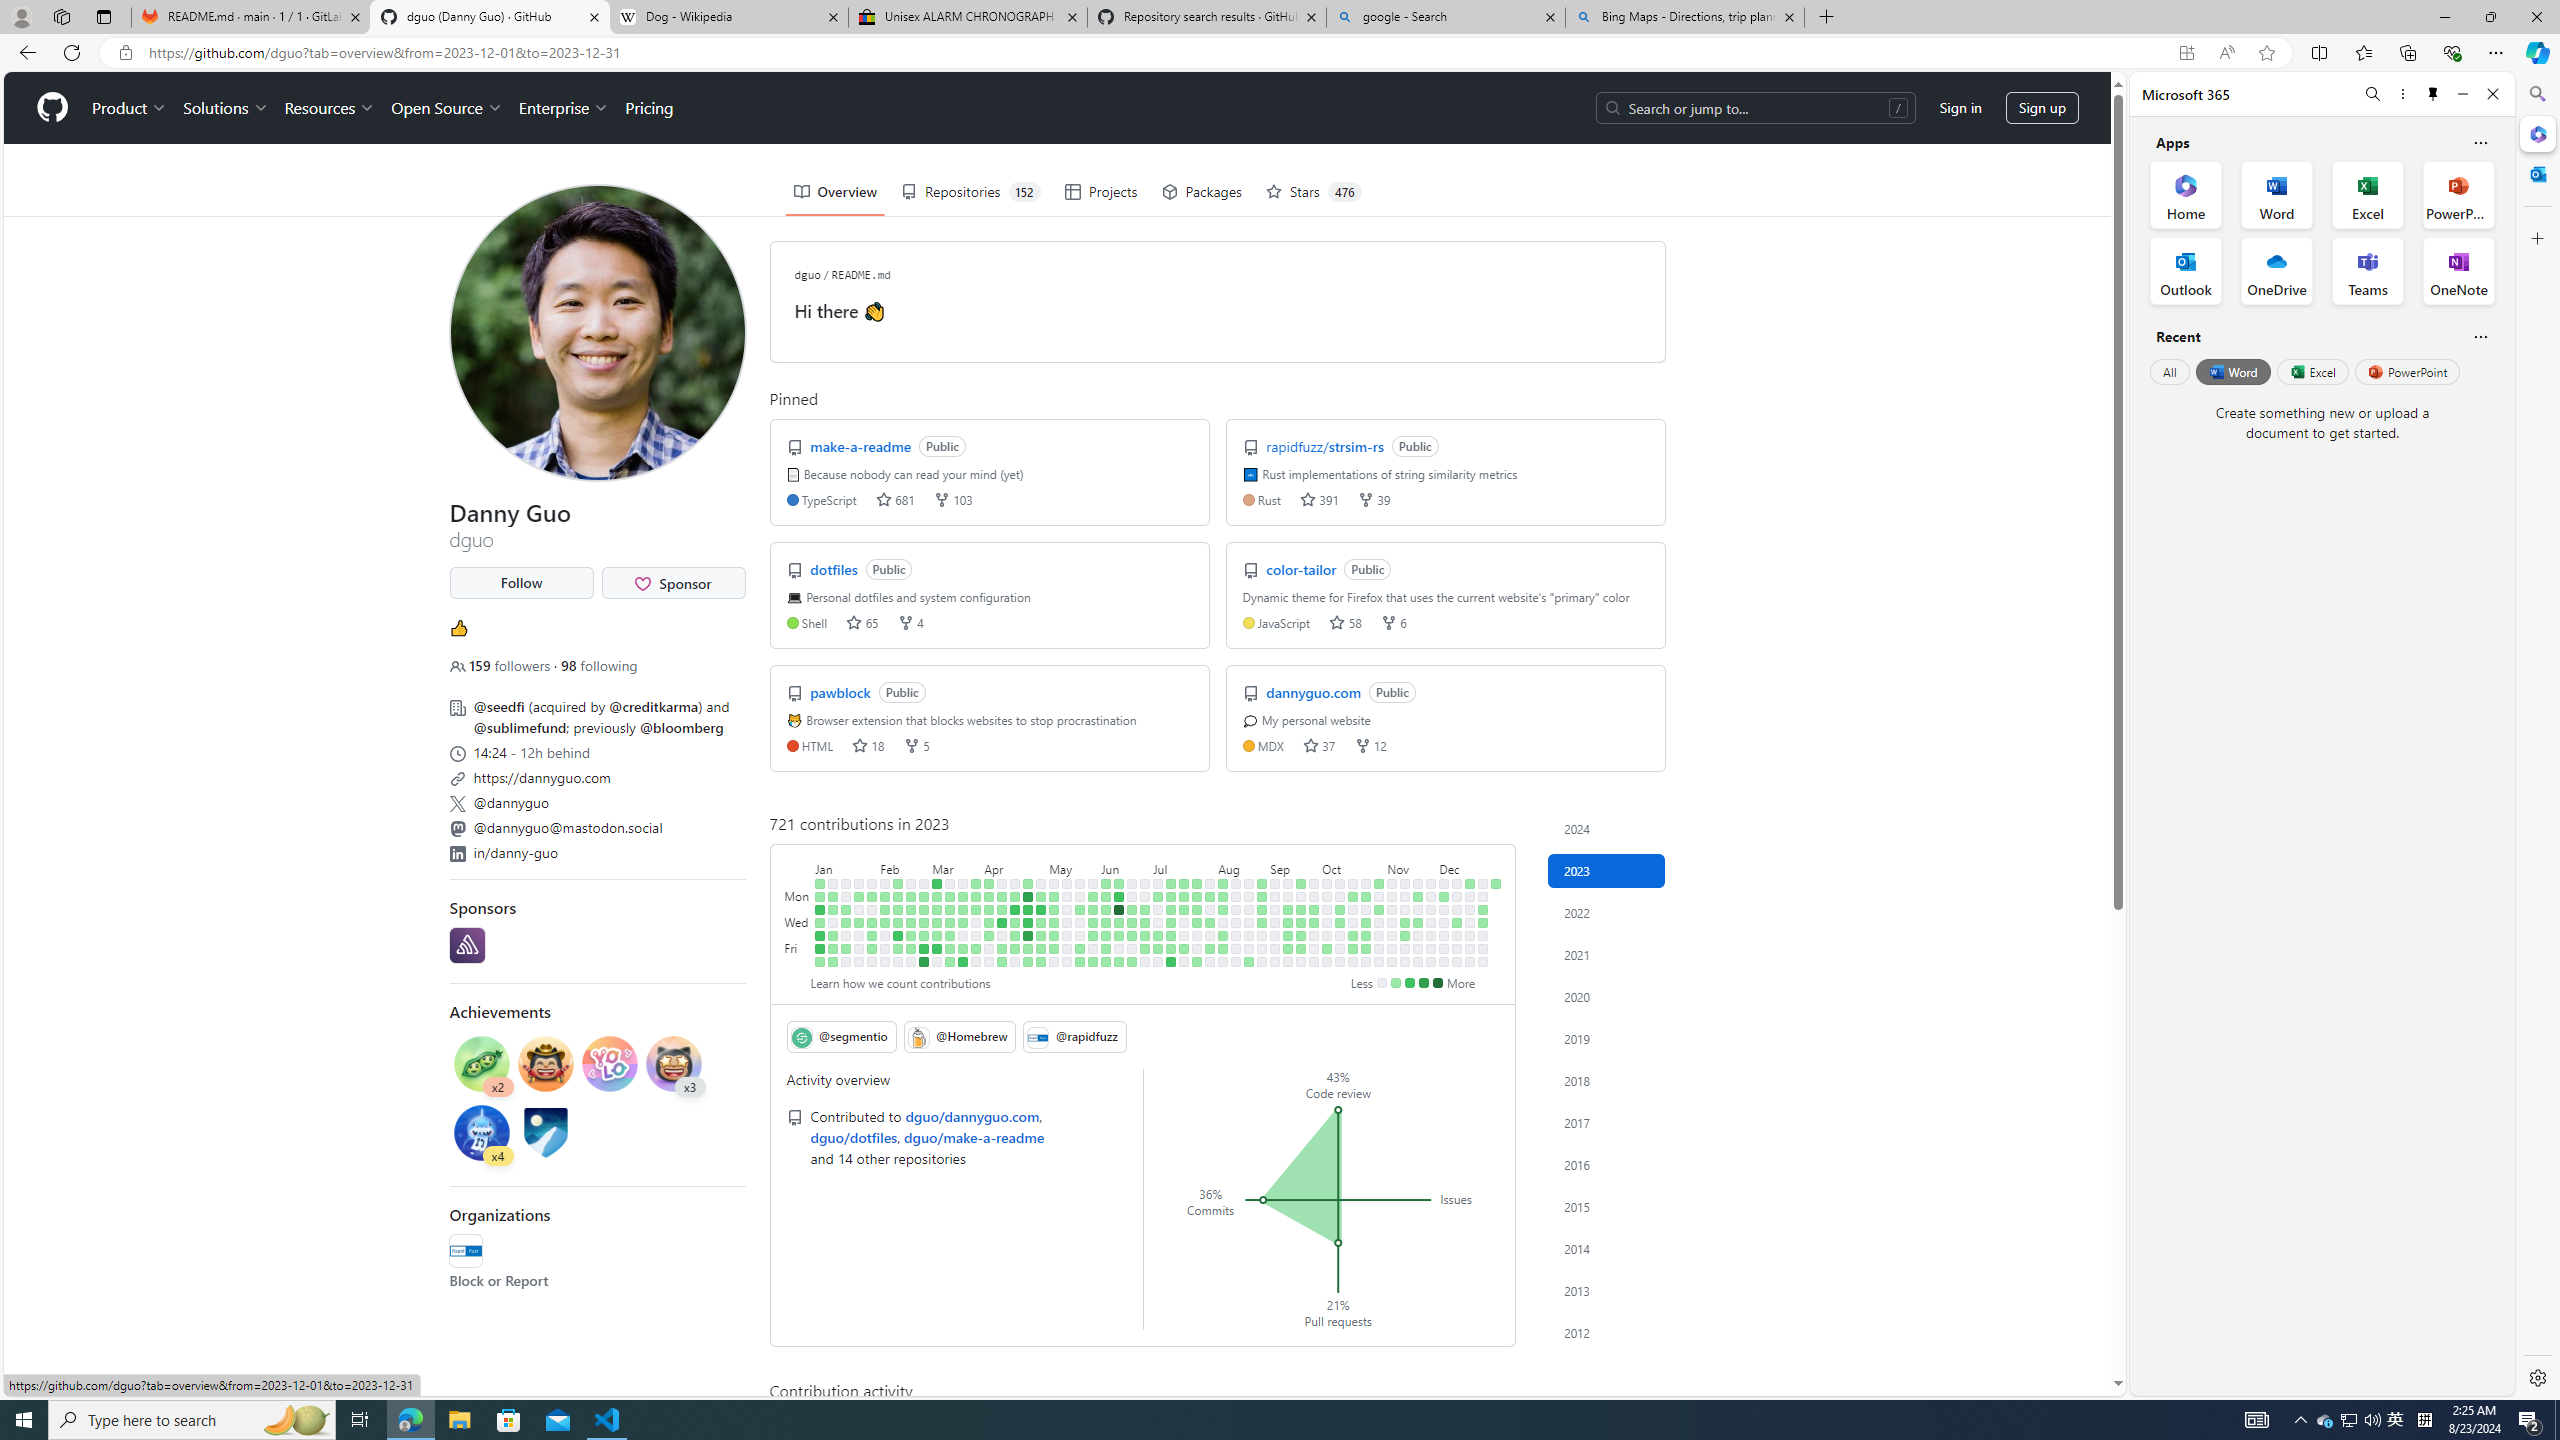 The height and width of the screenshot is (1440, 2560). Describe the element at coordinates (562, 108) in the screenshot. I see `Enterprise` at that location.